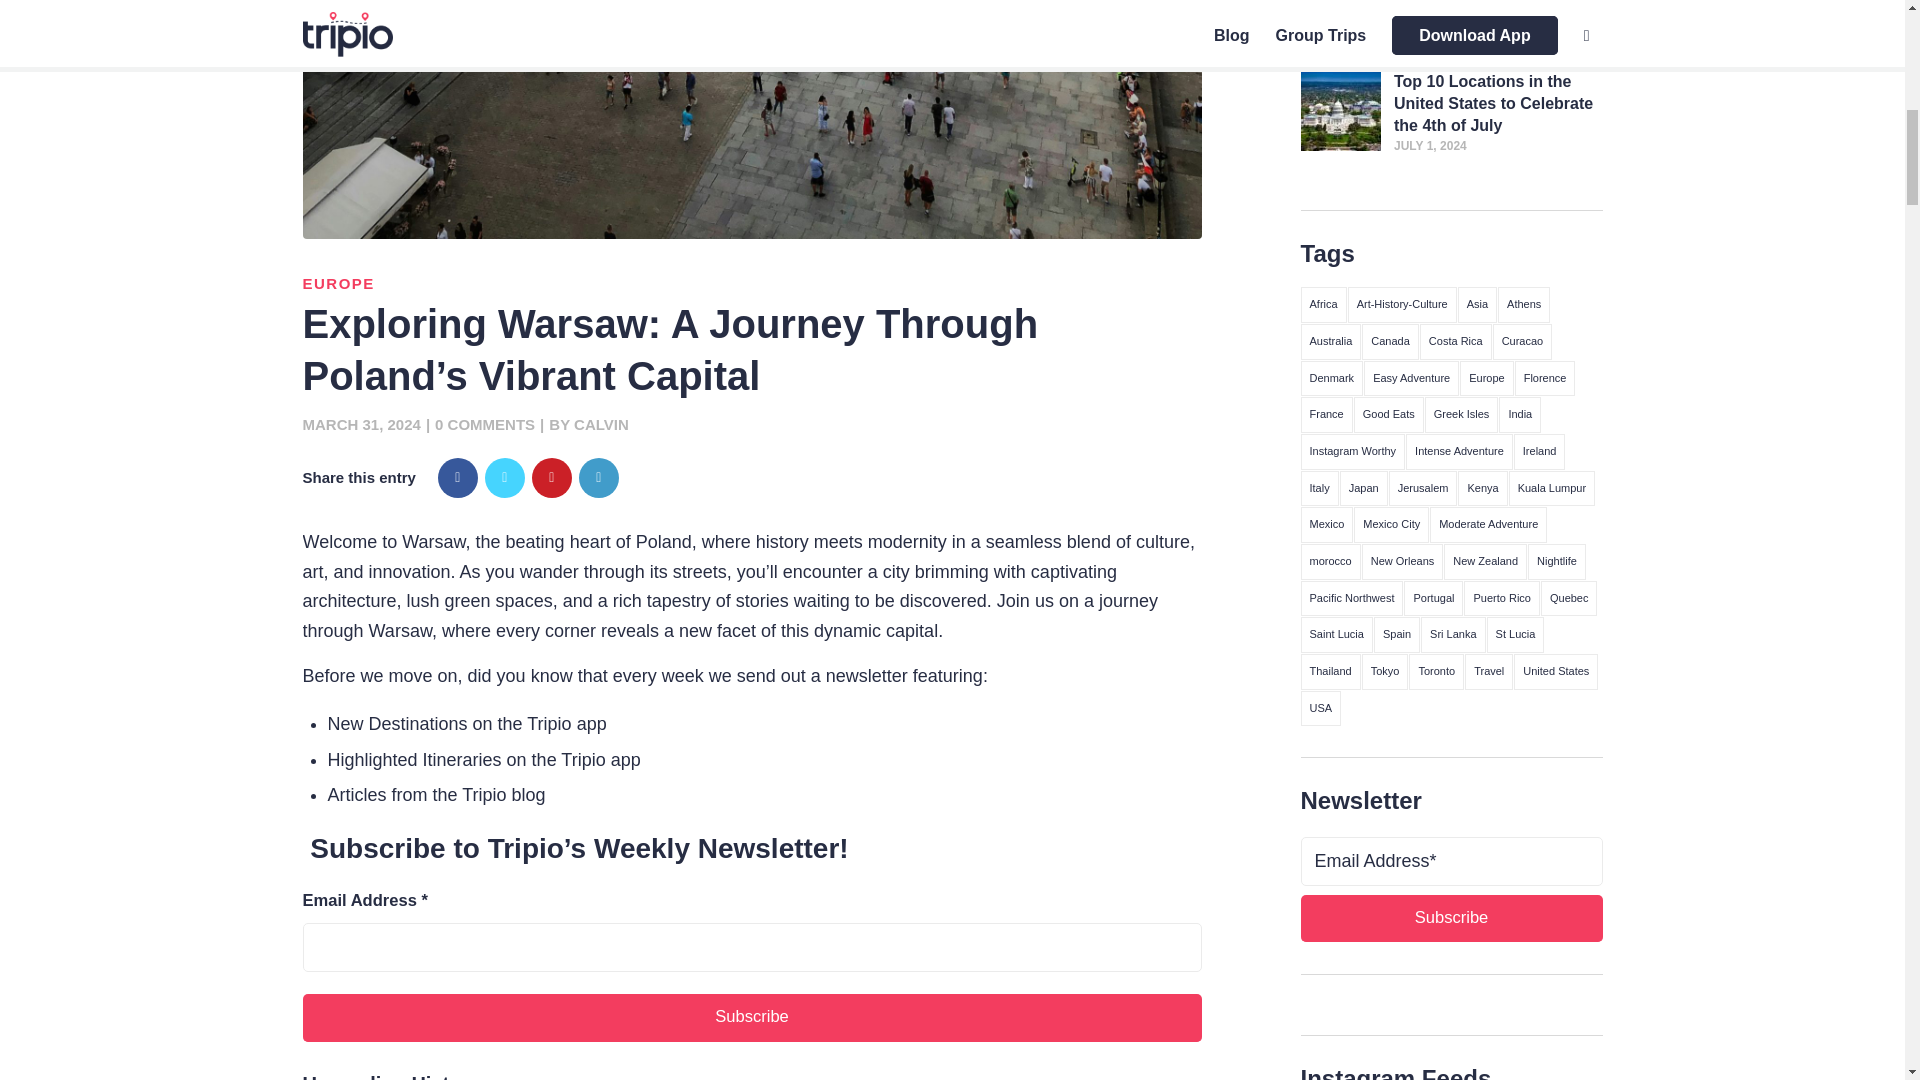  I want to click on EUROPE, so click(338, 283).